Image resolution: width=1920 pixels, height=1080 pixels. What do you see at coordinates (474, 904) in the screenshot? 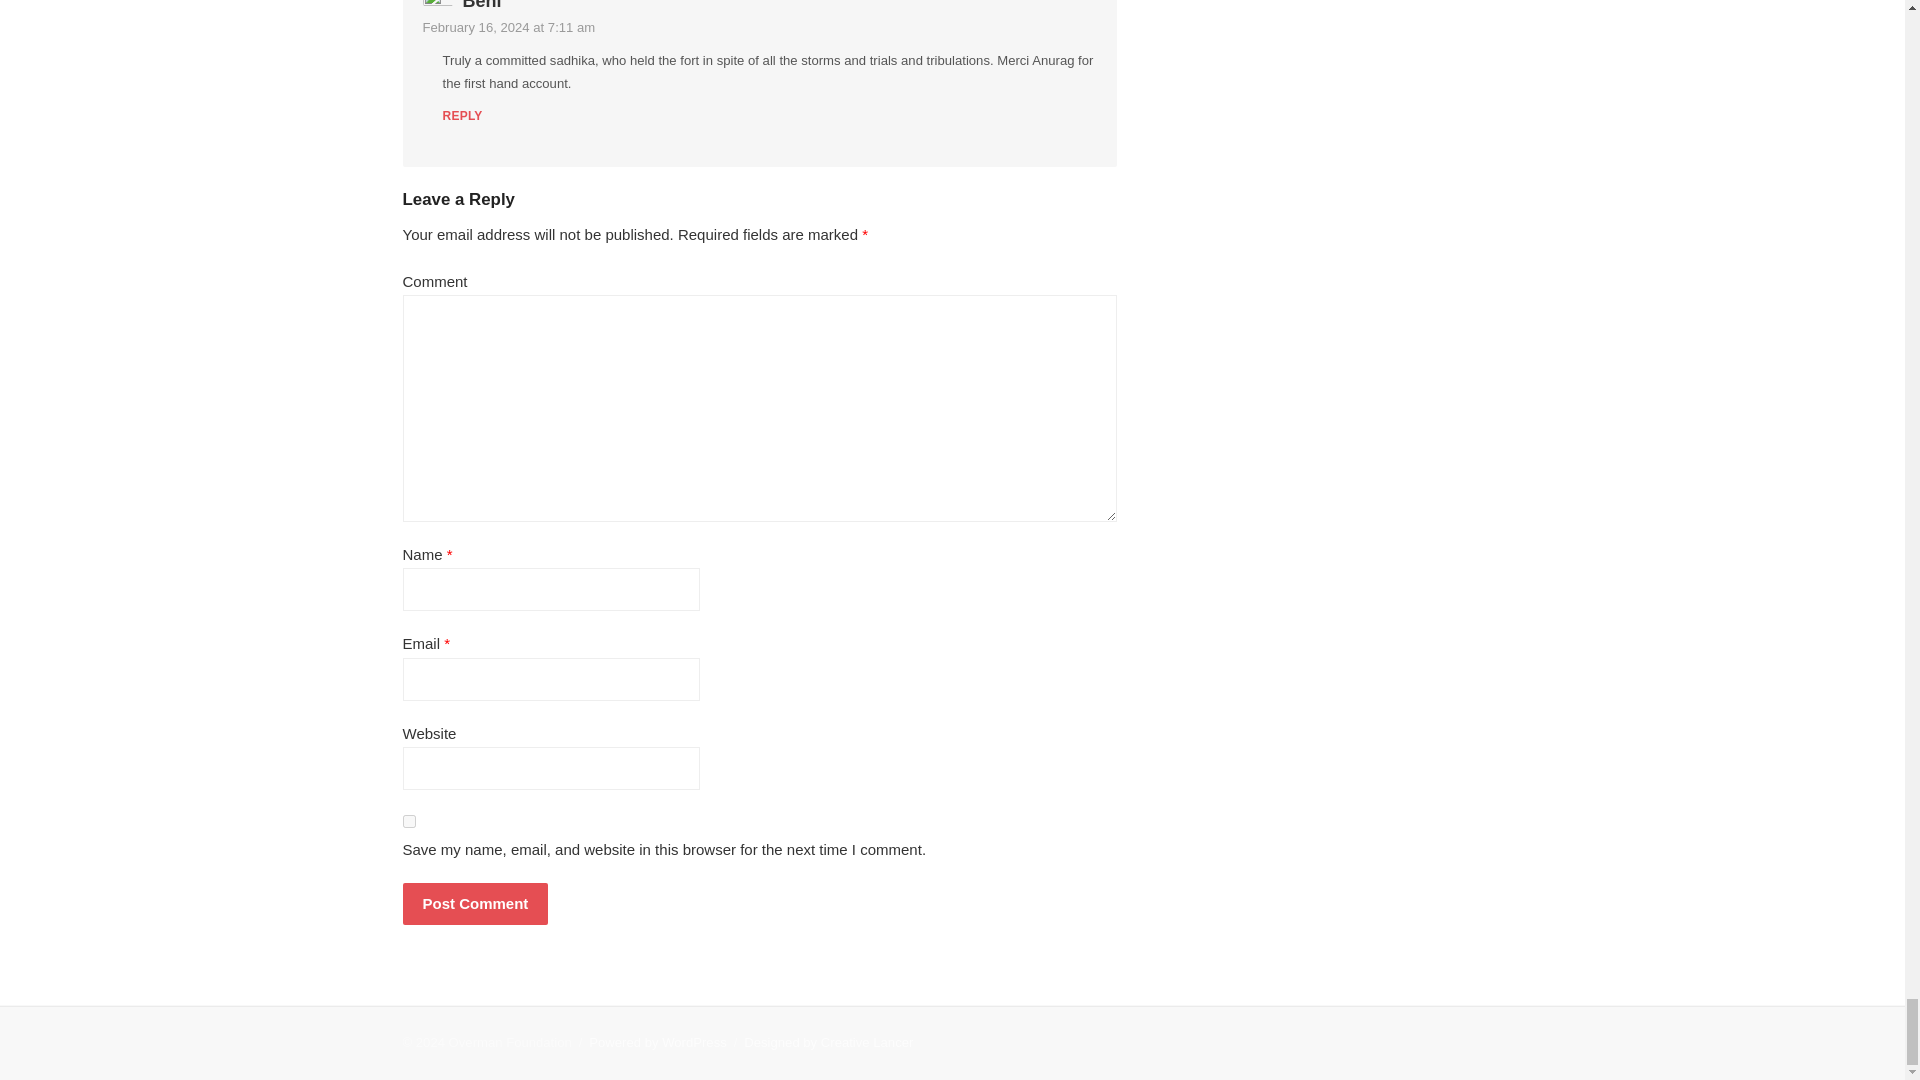
I see `Post Comment` at bounding box center [474, 904].